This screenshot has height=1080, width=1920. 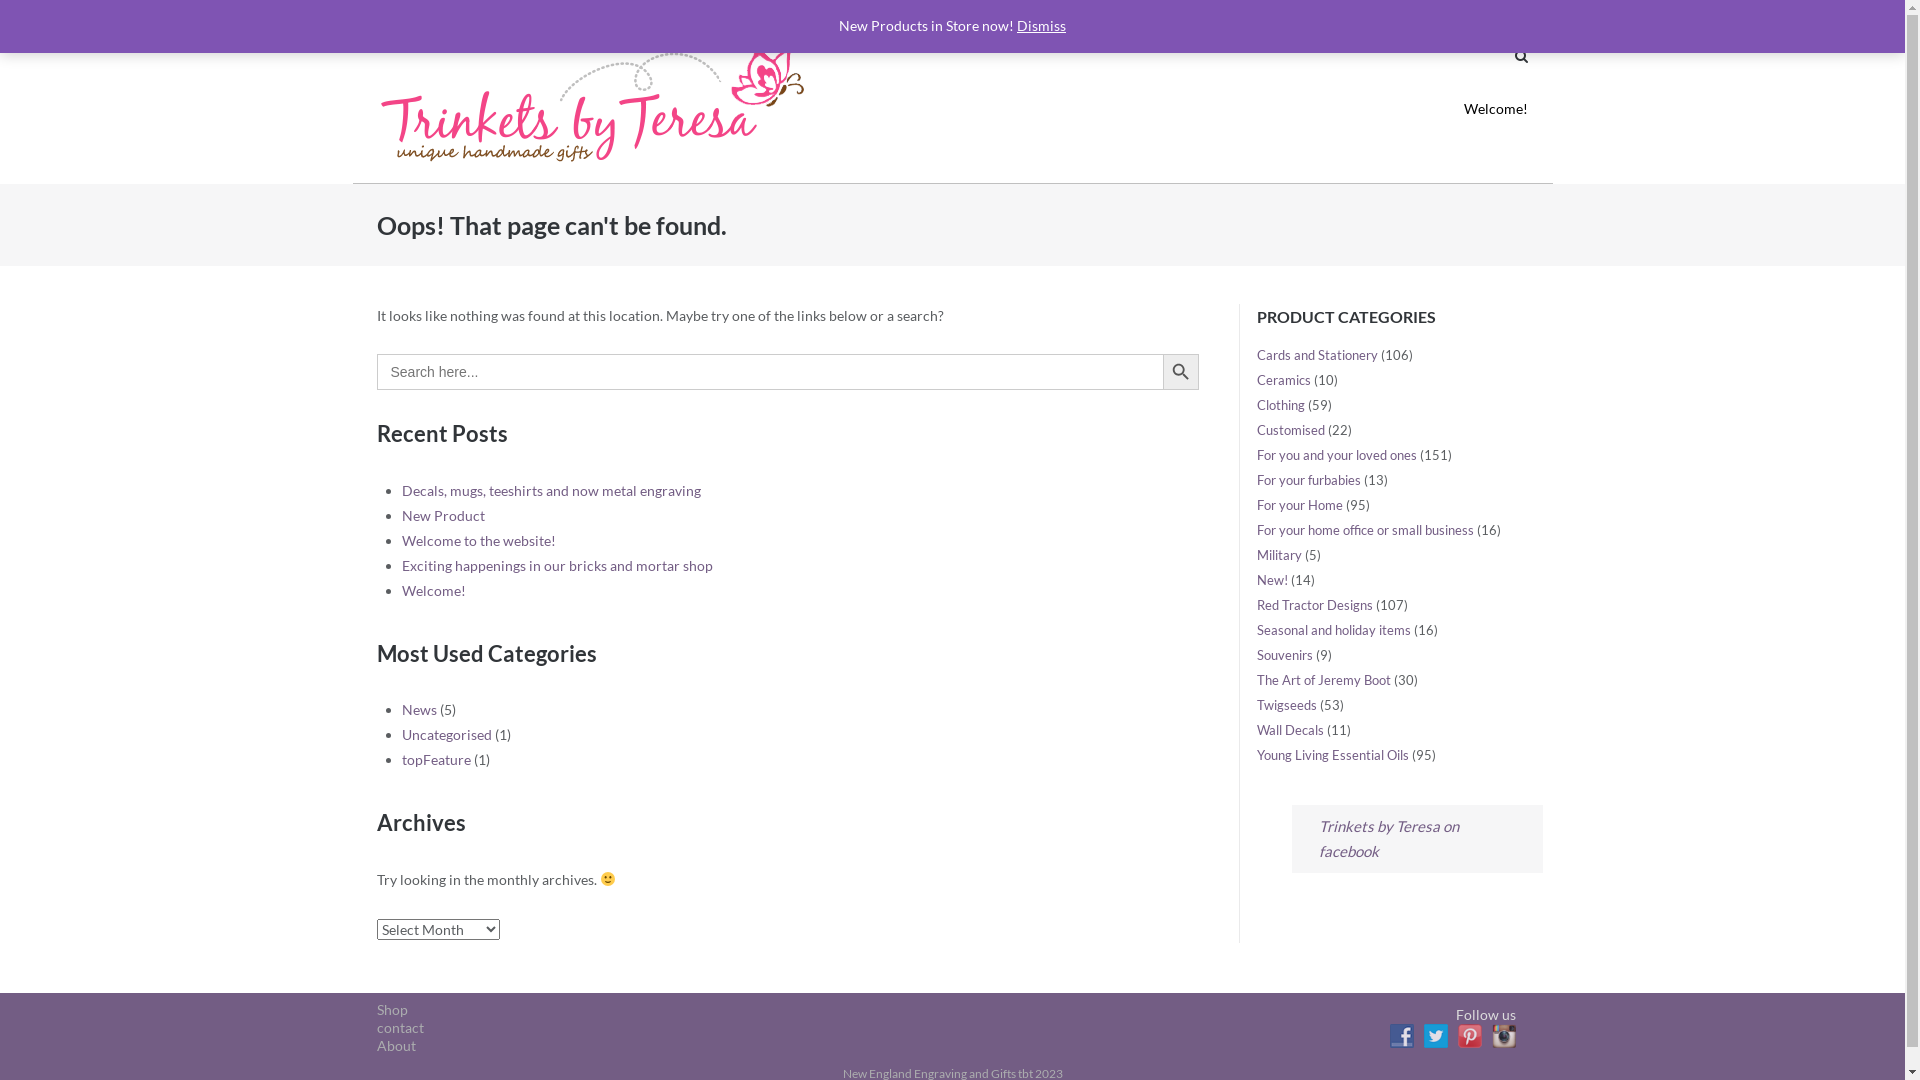 I want to click on Young Living Essential Oils, so click(x=1333, y=755).